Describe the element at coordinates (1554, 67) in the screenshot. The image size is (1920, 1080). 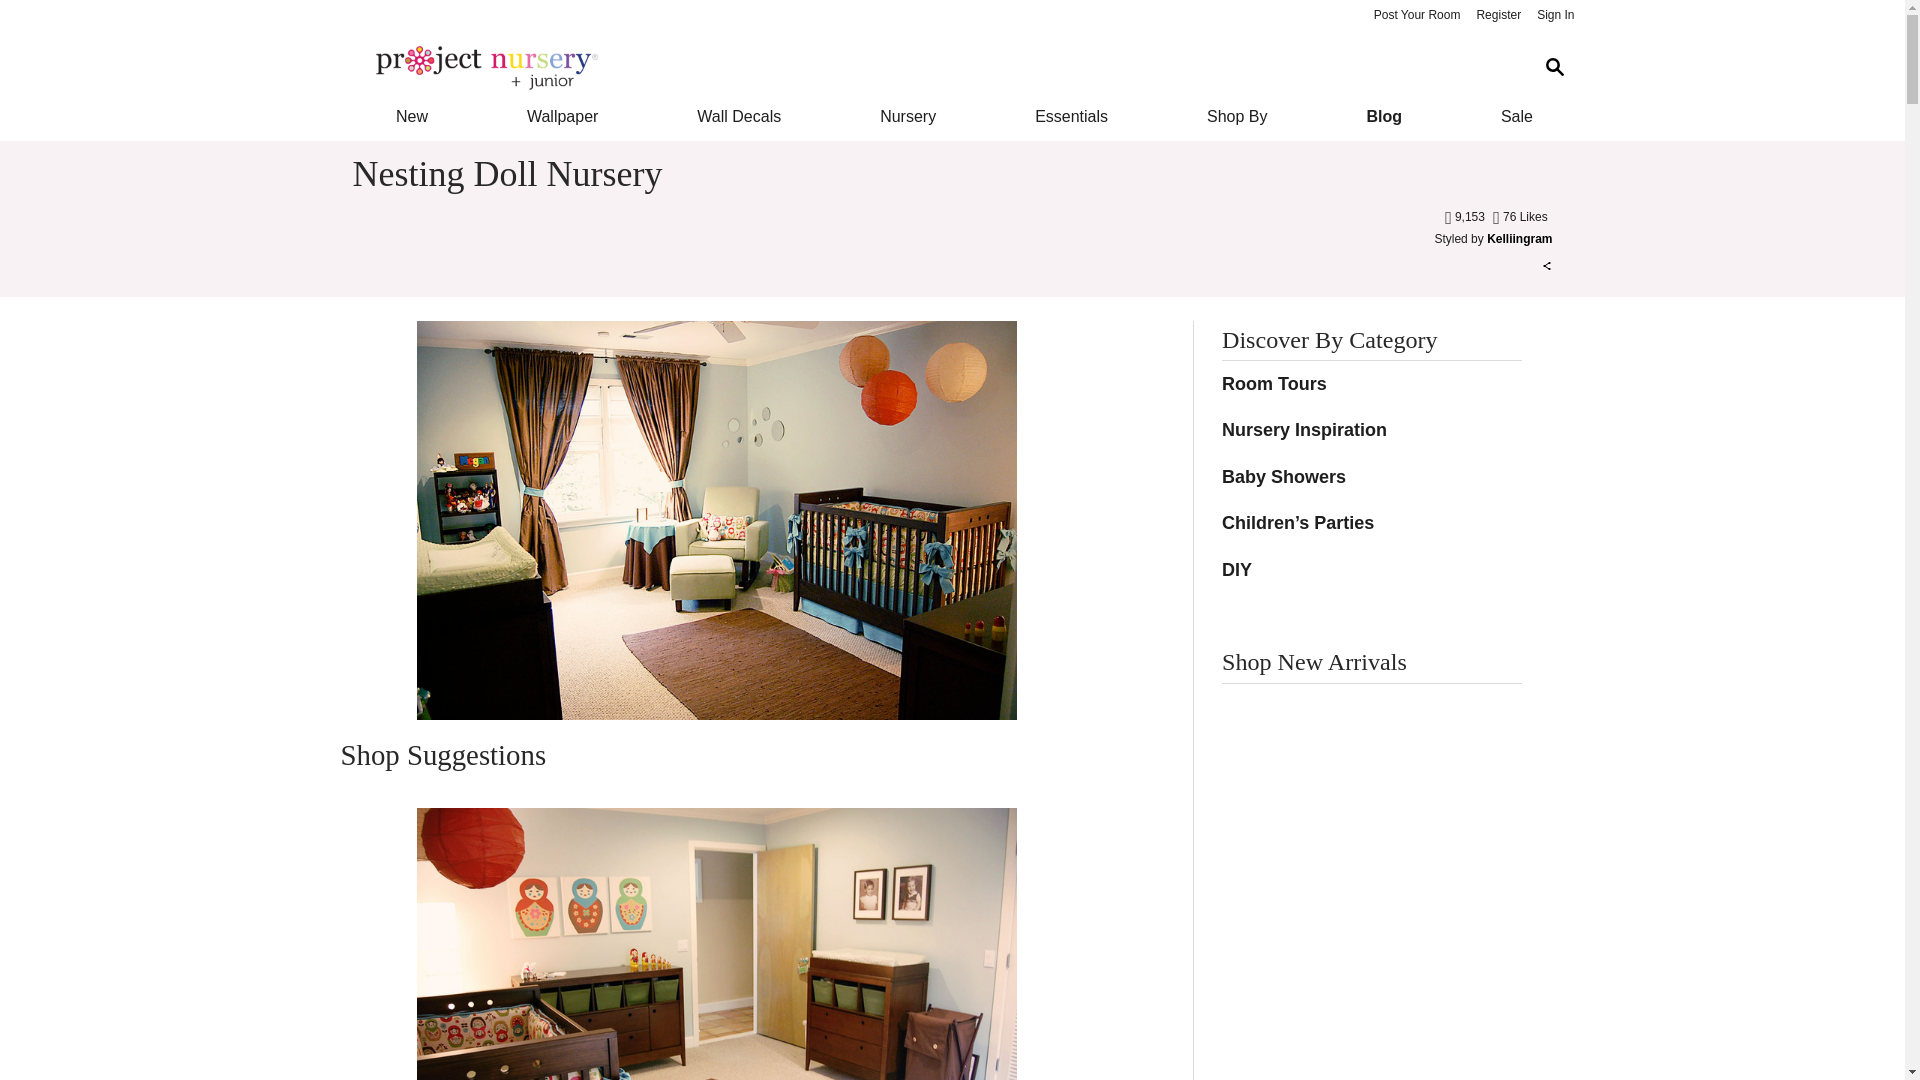
I see `Search` at that location.